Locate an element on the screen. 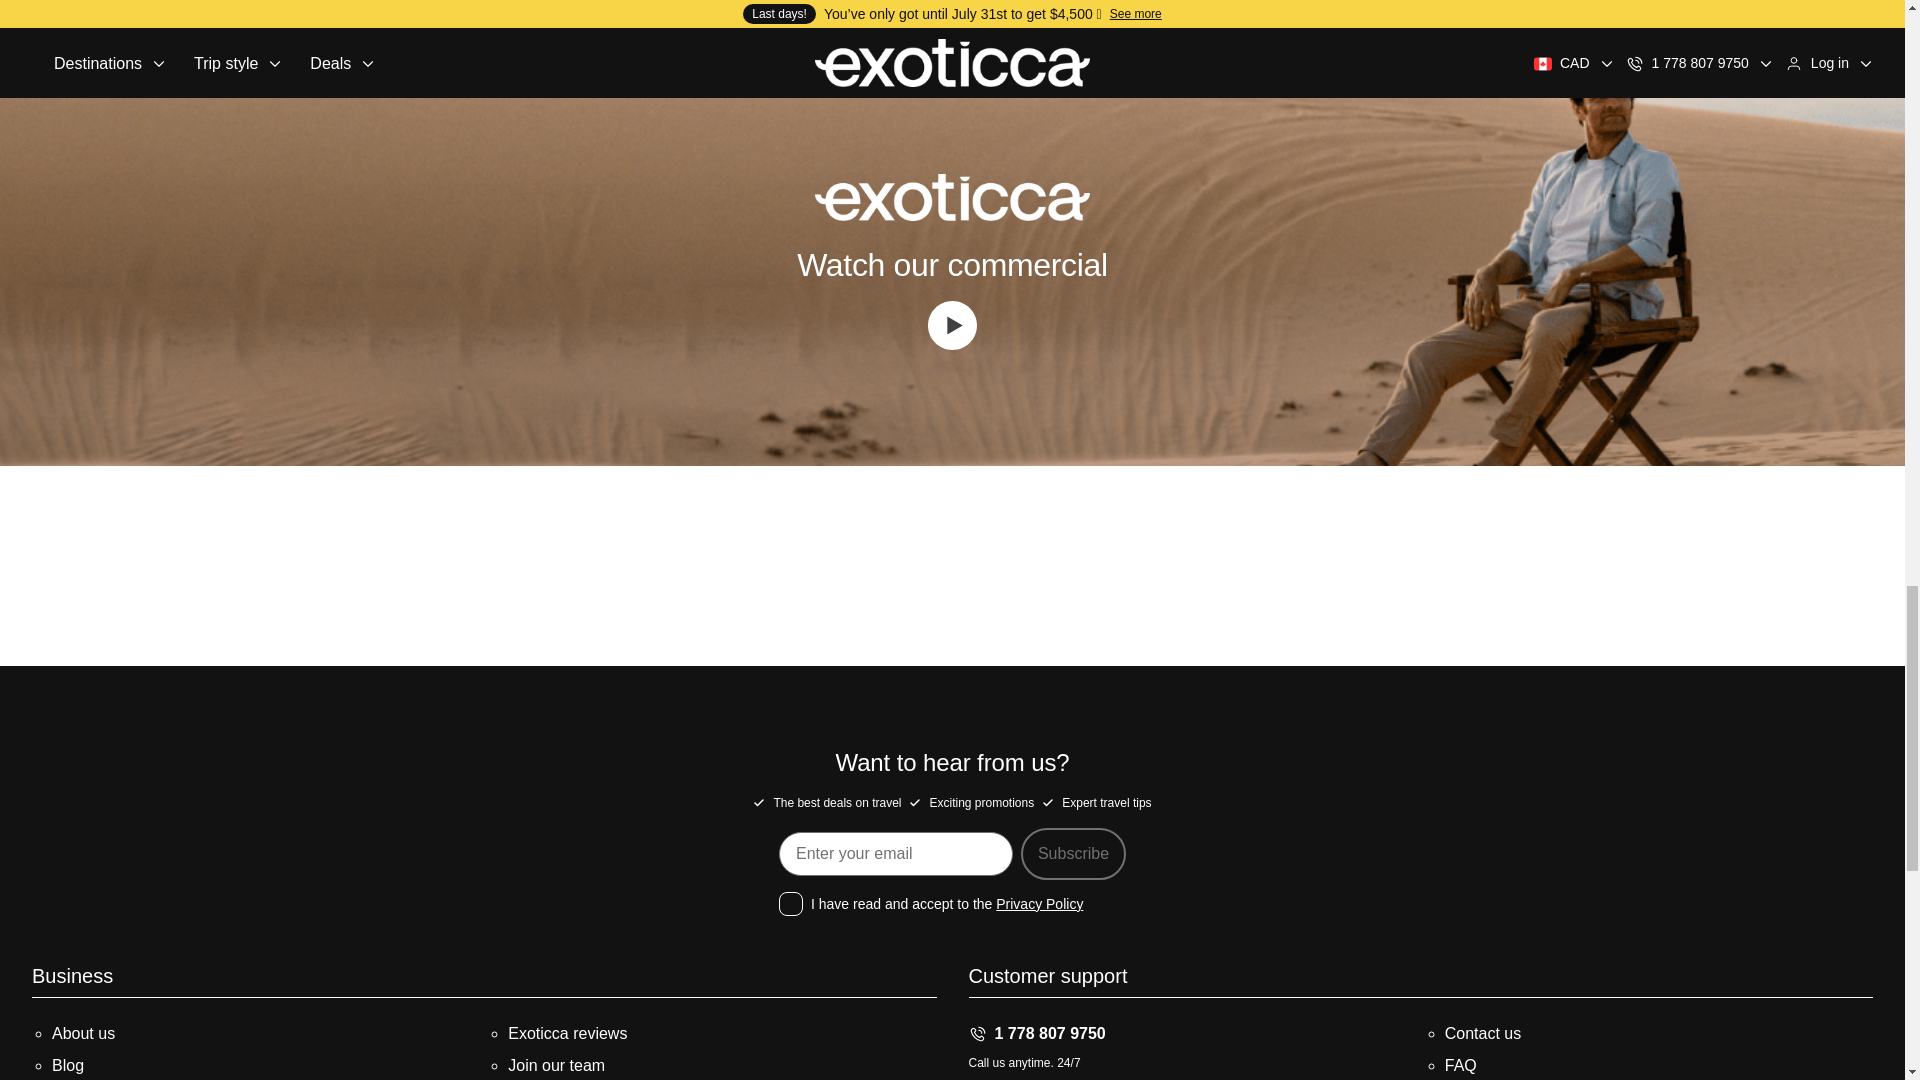  check-icon is located at coordinates (1048, 802).